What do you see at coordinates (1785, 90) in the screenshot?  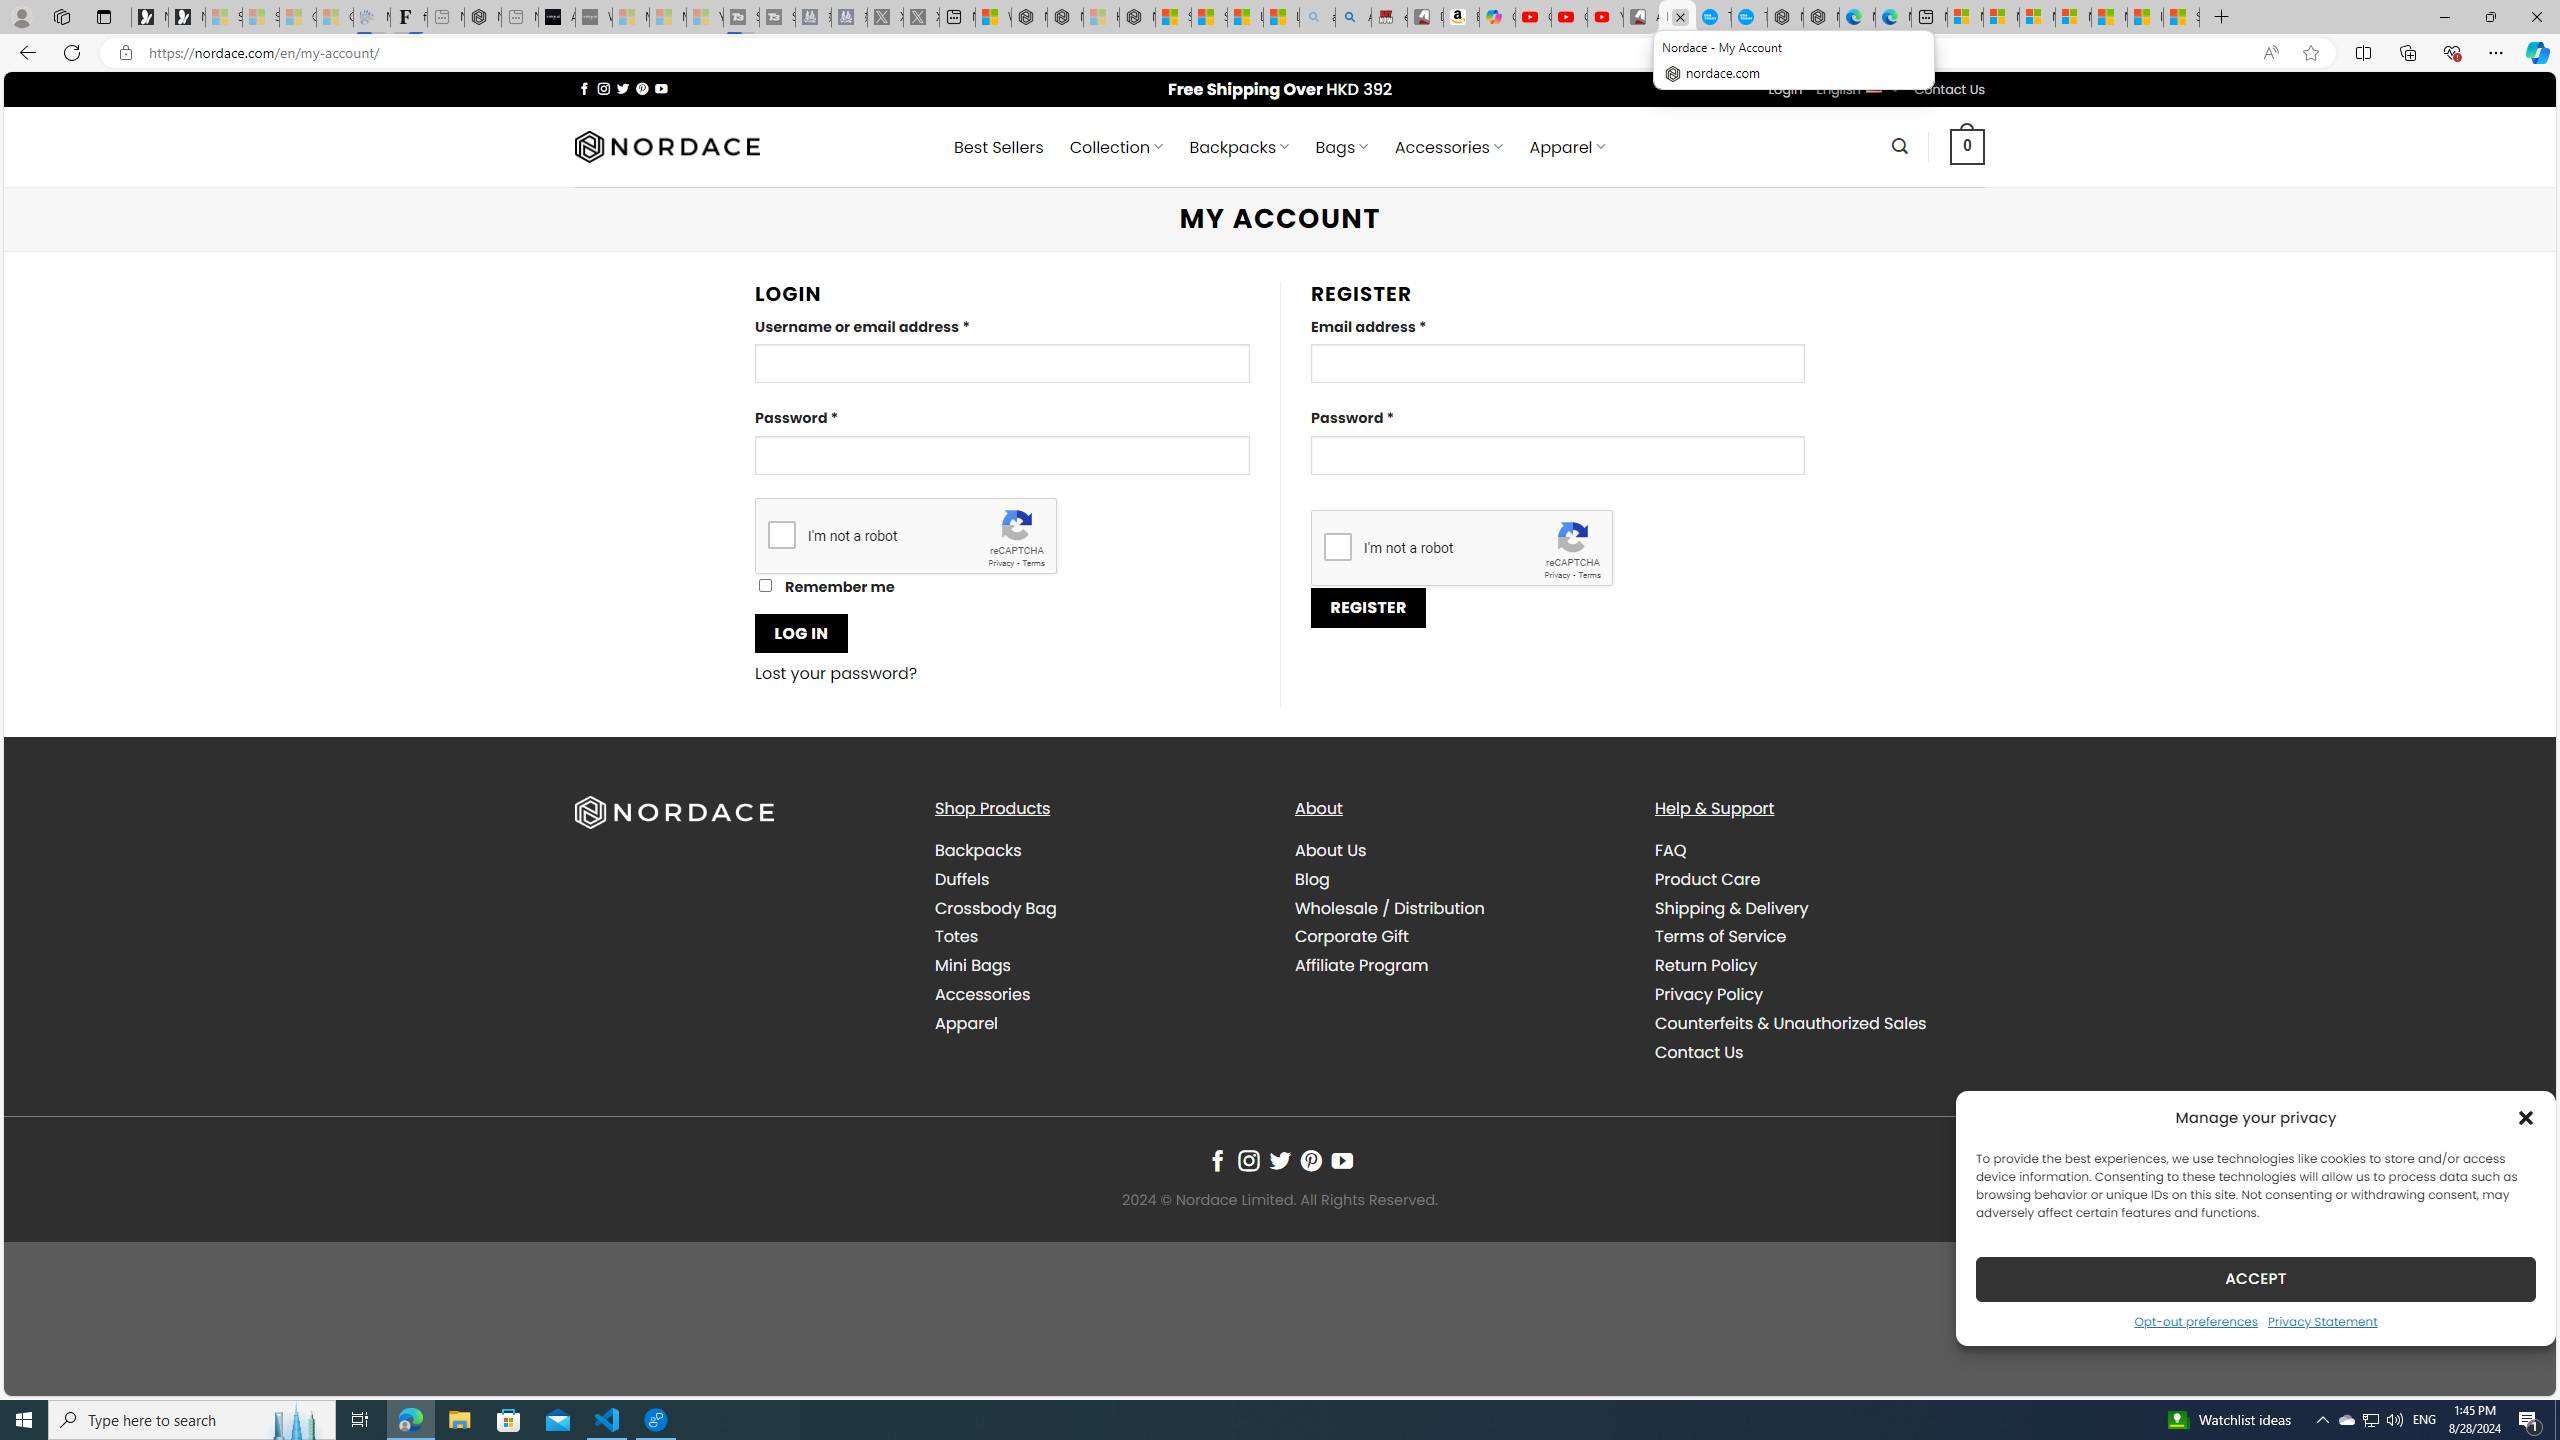 I see `Login` at bounding box center [1785, 90].